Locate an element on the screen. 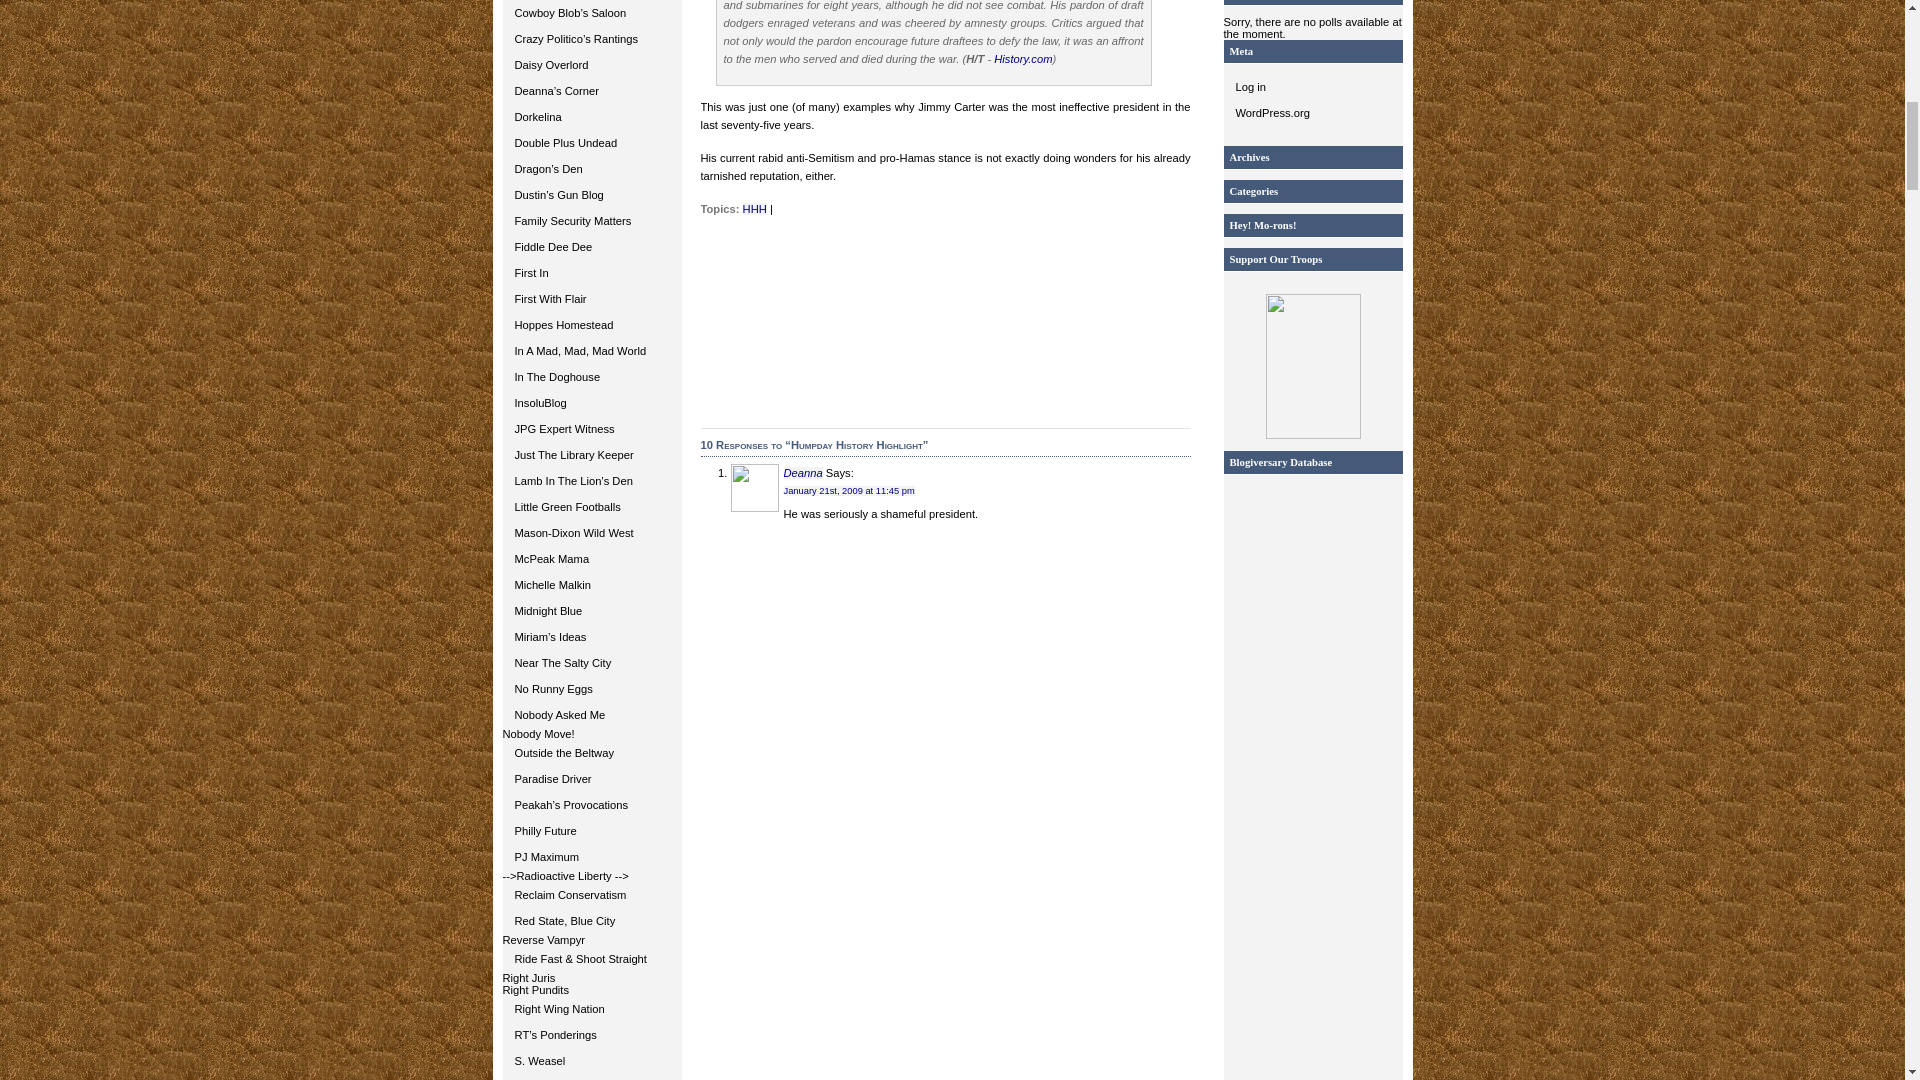 Image resolution: width=1920 pixels, height=1080 pixels. Family Security Matters is located at coordinates (591, 221).